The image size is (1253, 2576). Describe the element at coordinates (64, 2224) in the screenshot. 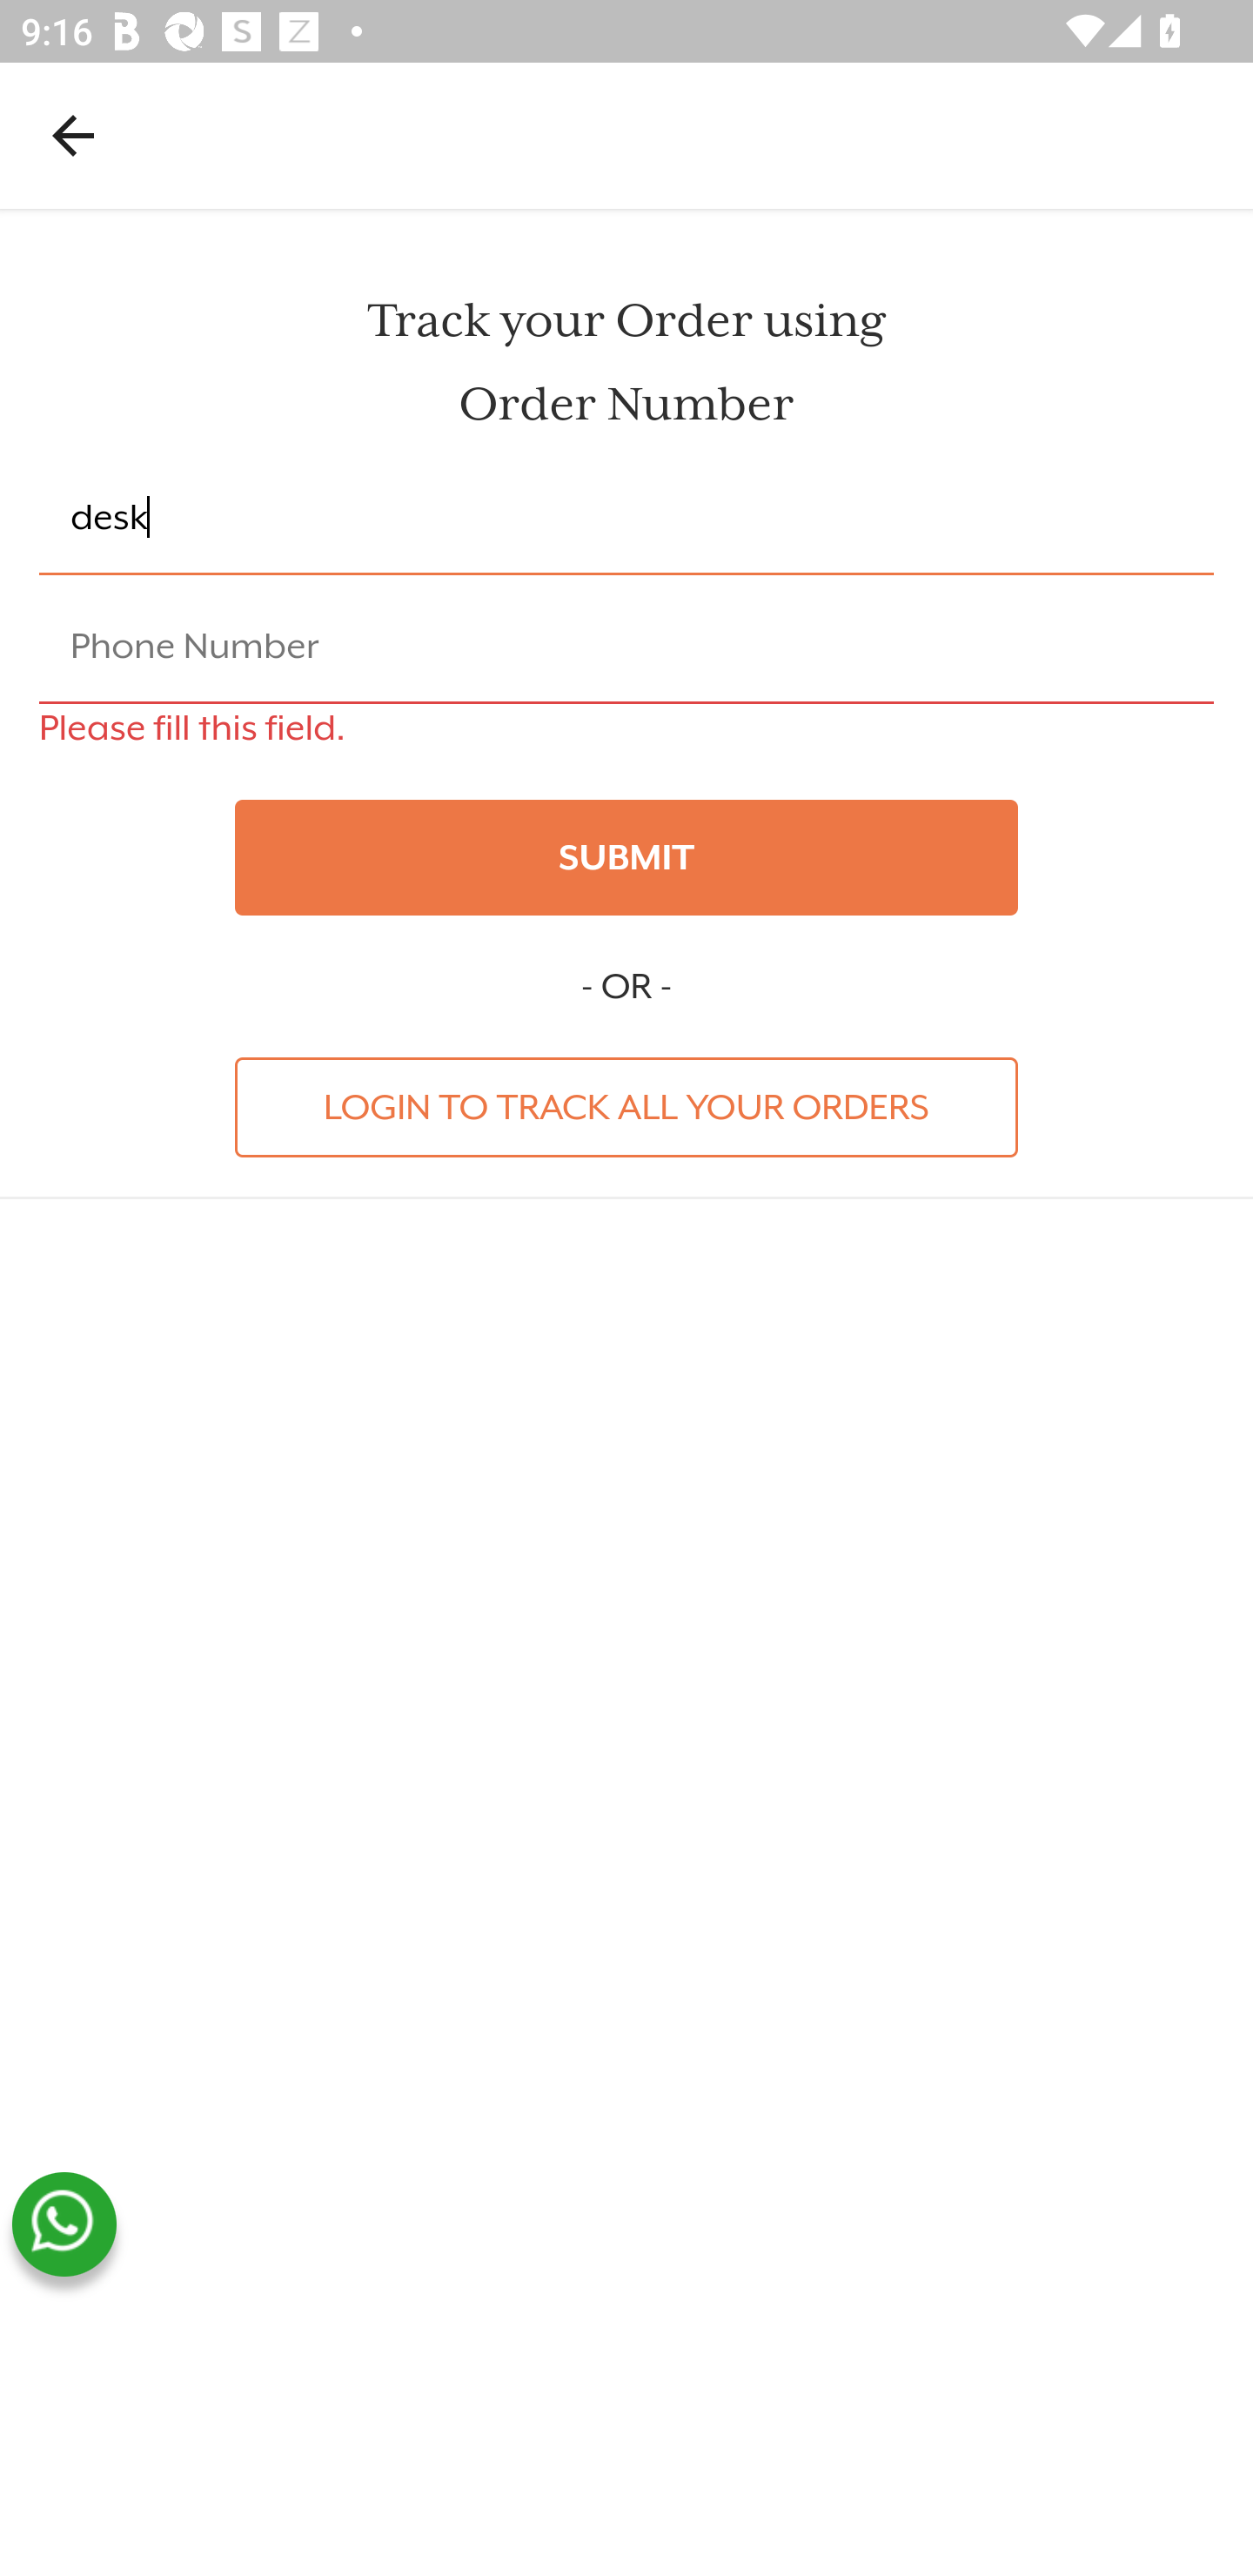

I see `whatsapp` at that location.